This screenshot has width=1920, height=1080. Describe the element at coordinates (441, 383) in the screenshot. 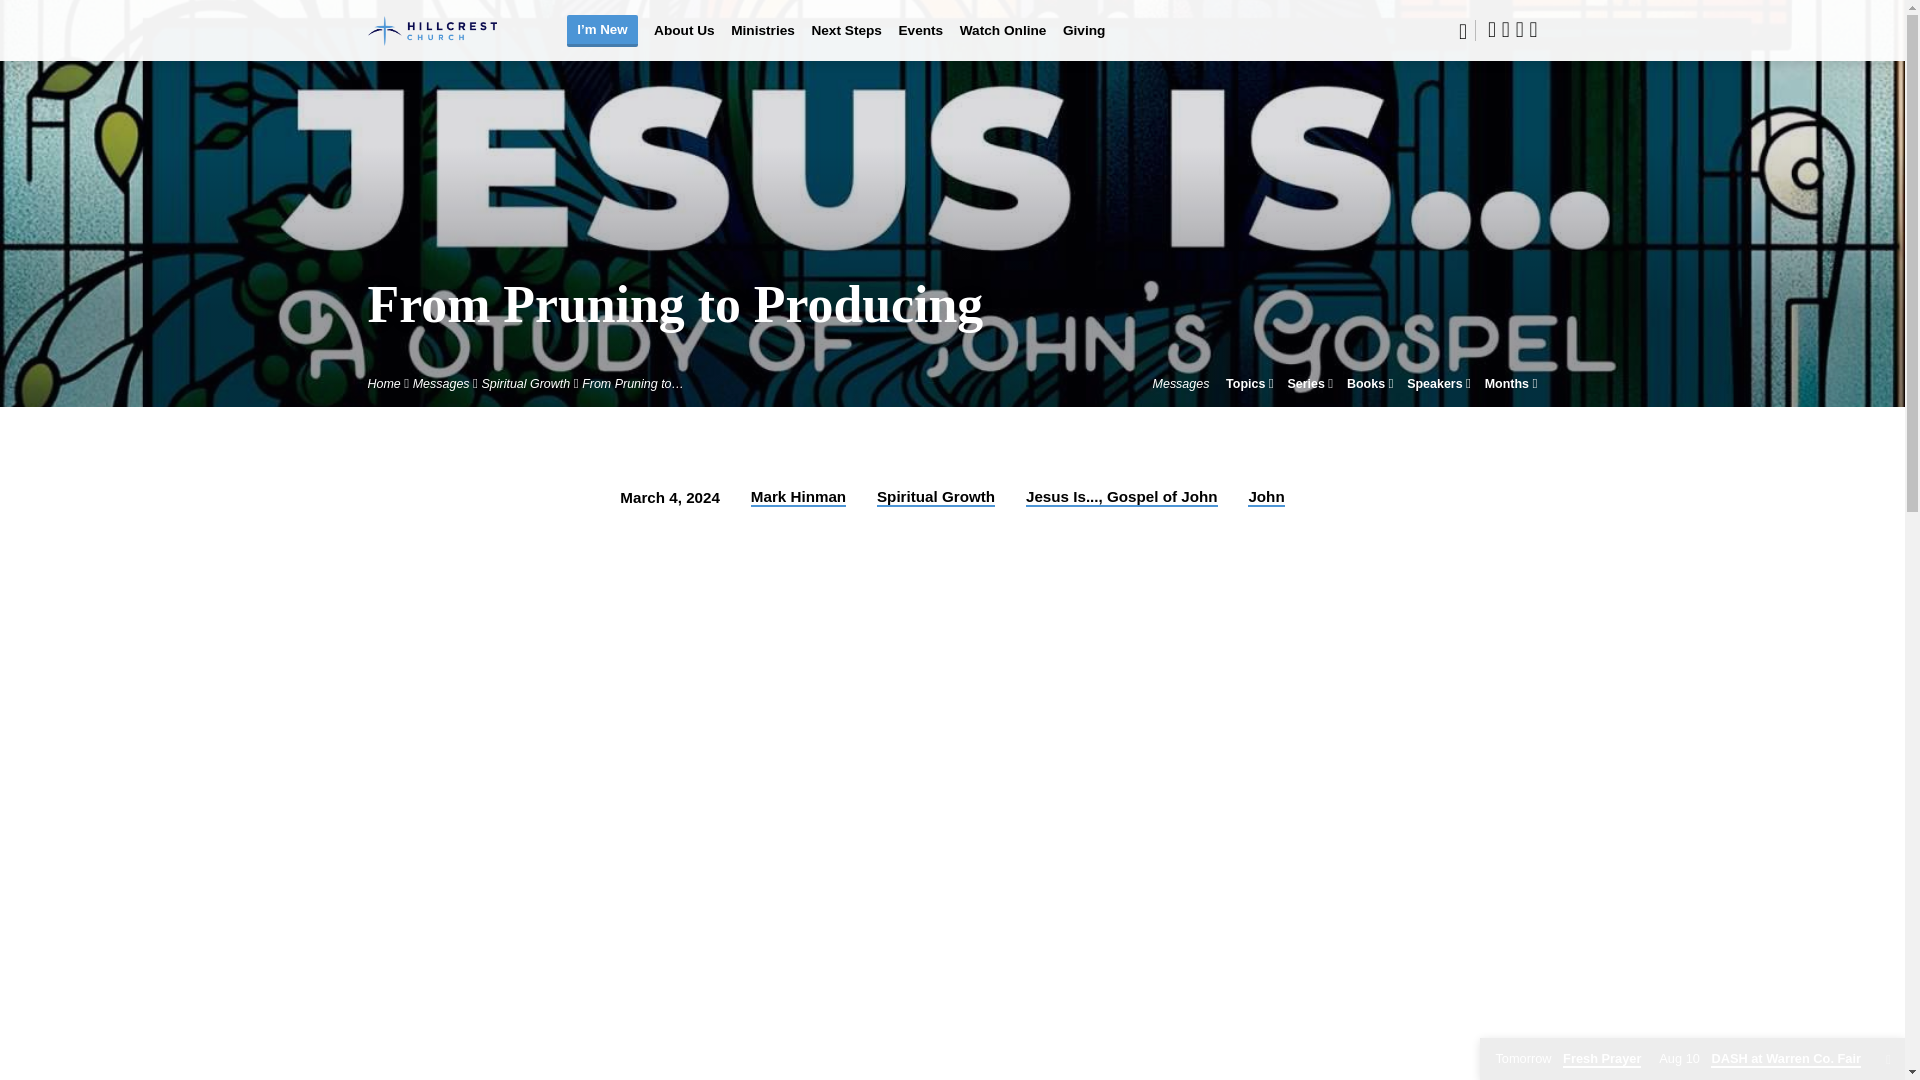

I see `Messages` at that location.